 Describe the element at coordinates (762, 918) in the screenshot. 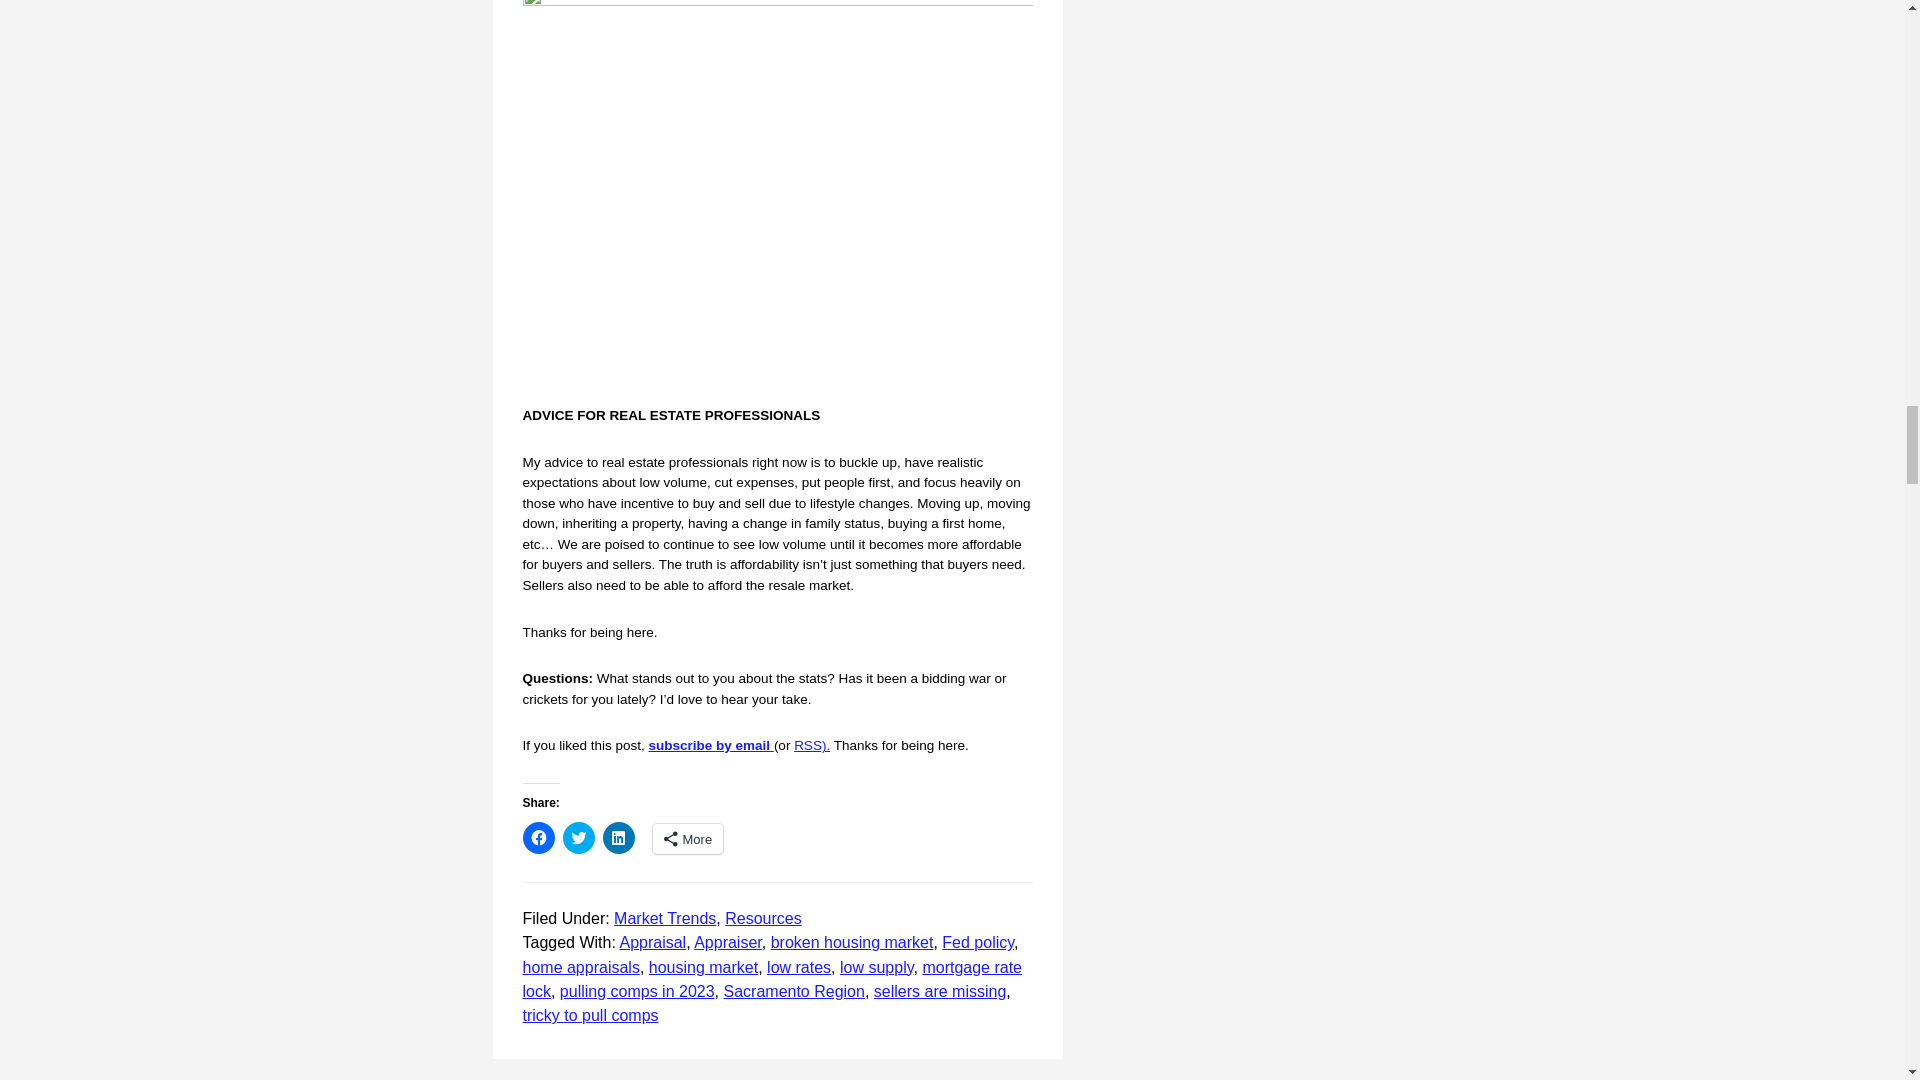

I see `Resources` at that location.